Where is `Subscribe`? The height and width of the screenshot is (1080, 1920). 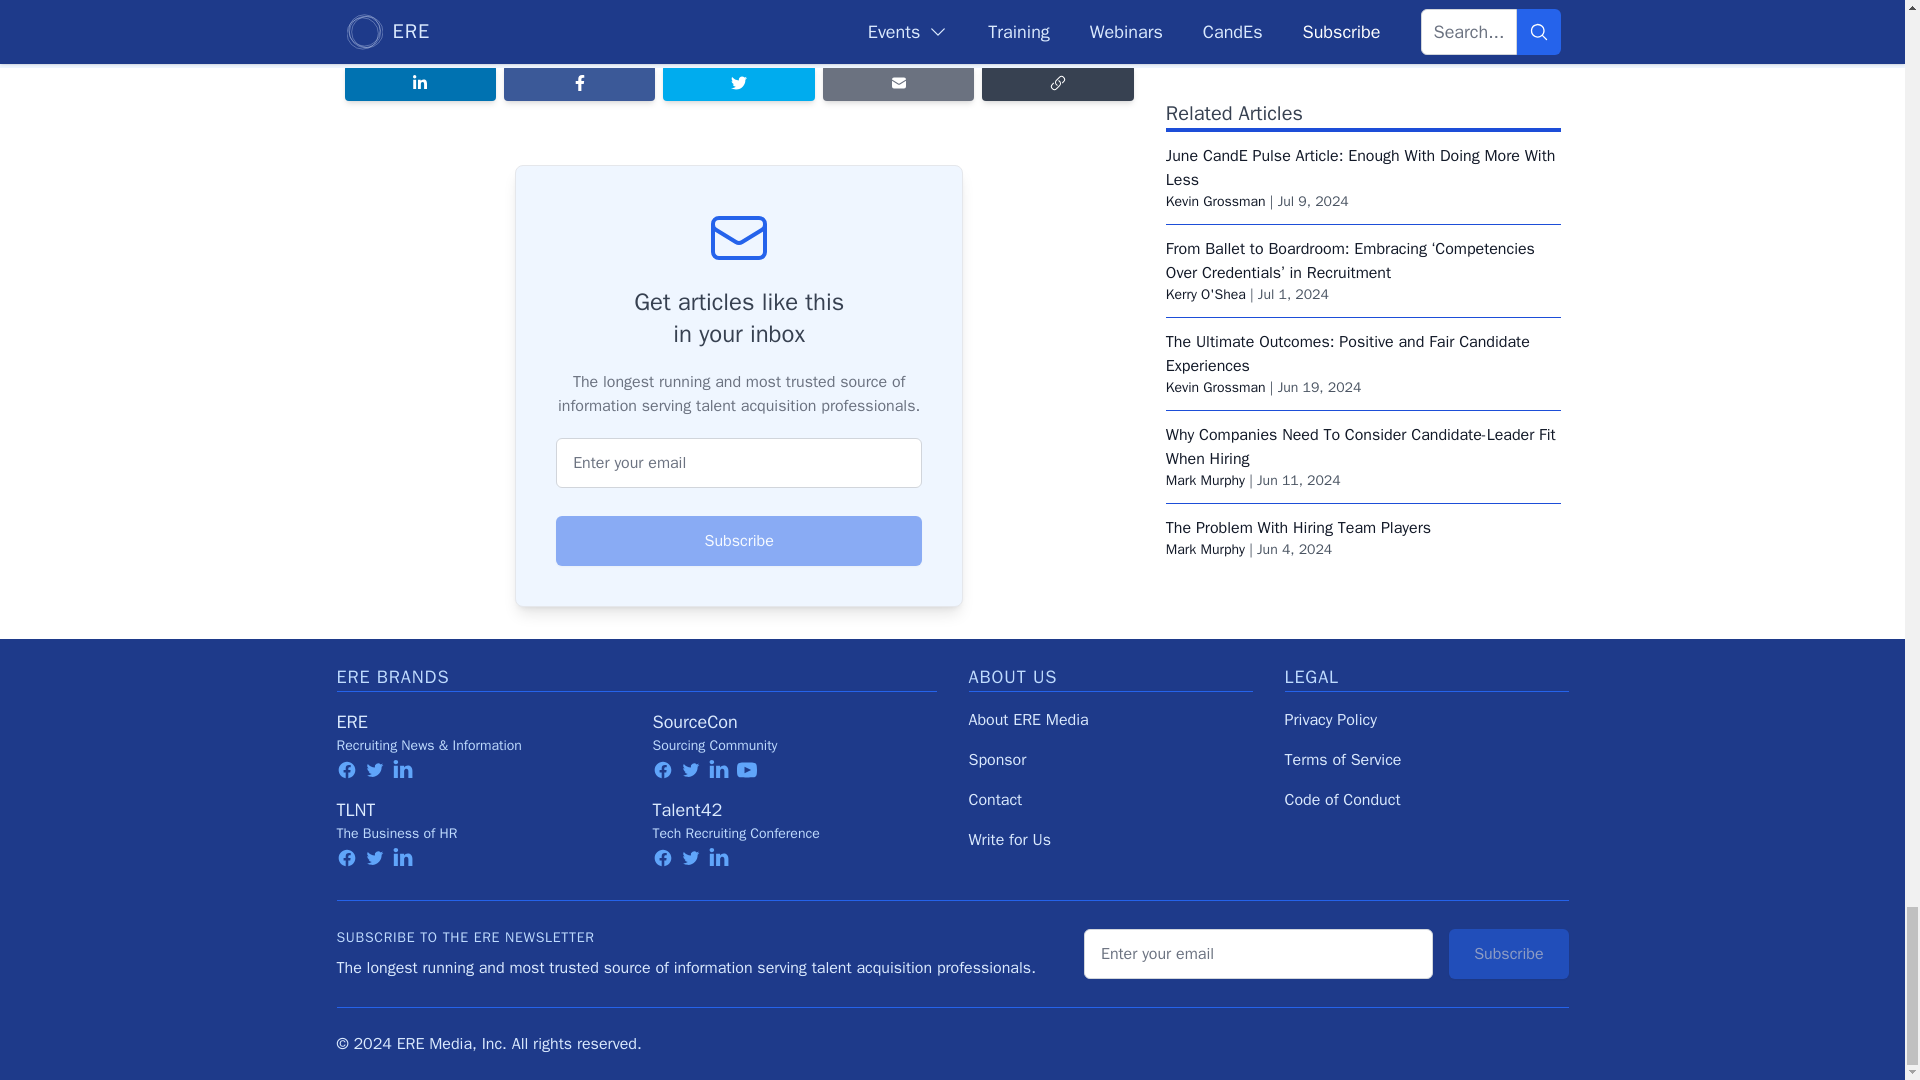 Subscribe is located at coordinates (738, 540).